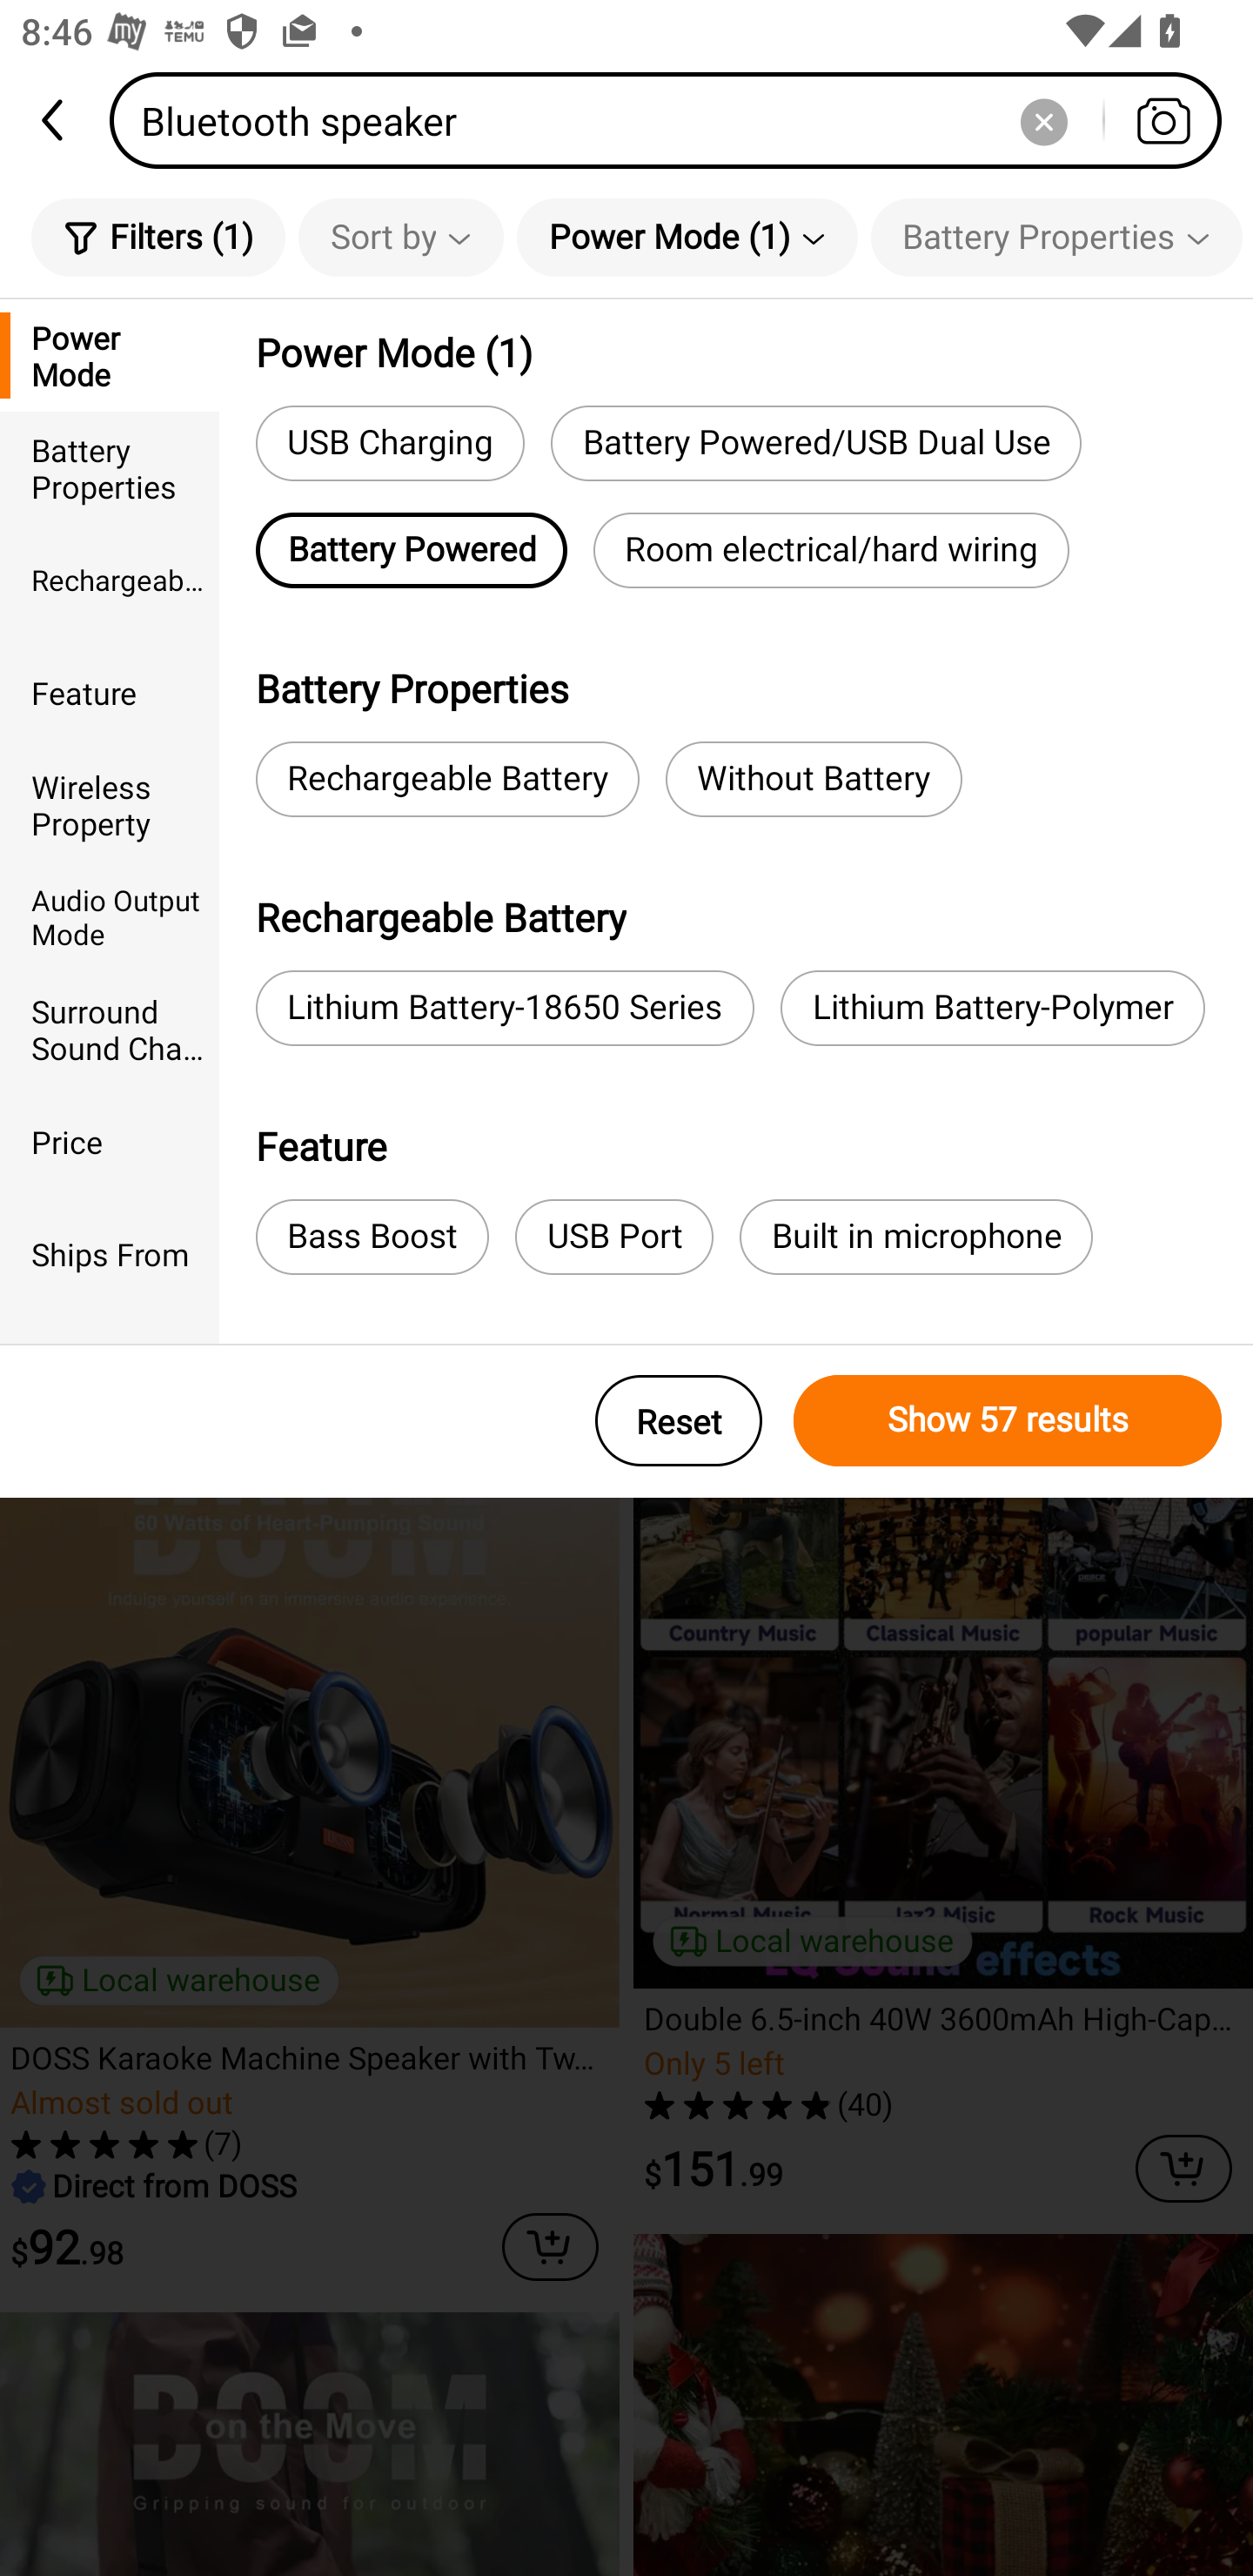 The image size is (1253, 2576). Describe the element at coordinates (110, 693) in the screenshot. I see `Feature` at that location.